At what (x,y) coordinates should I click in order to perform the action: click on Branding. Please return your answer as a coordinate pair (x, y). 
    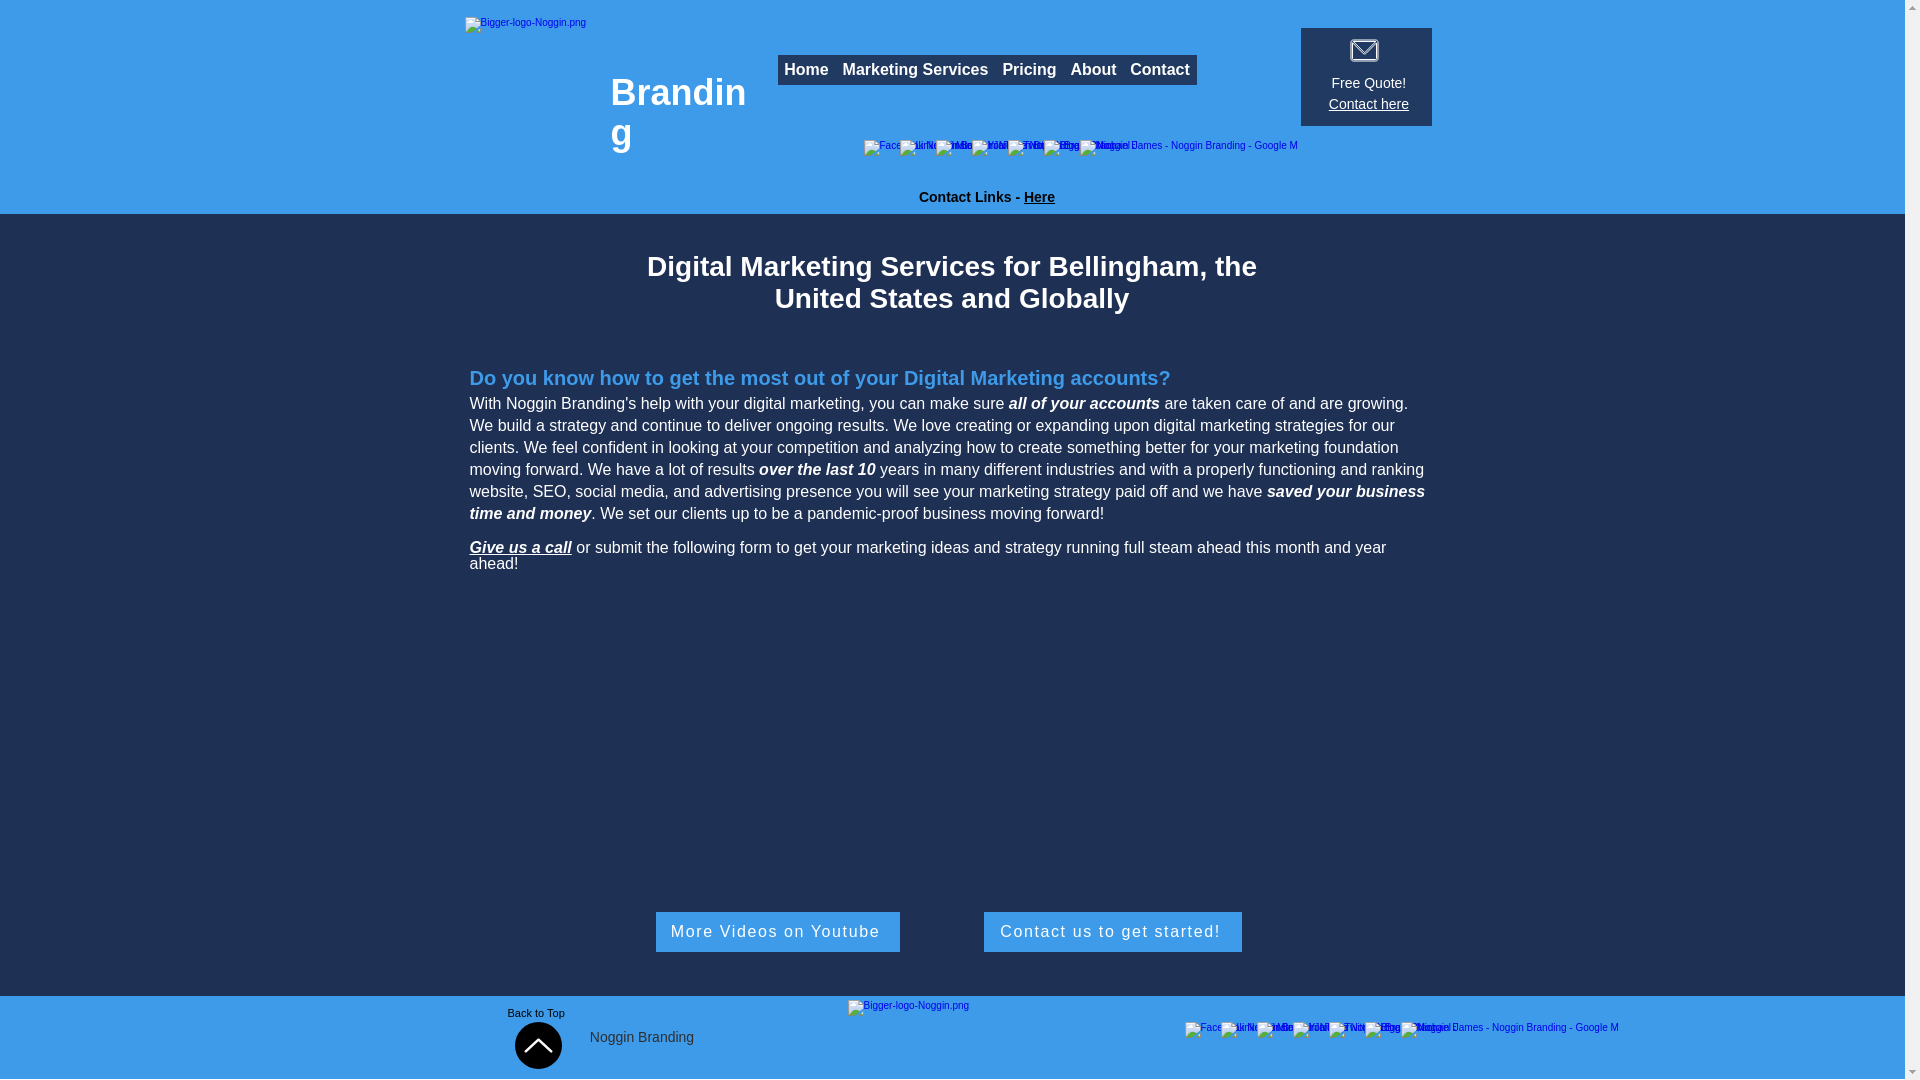
    Looking at the image, I should click on (678, 112).